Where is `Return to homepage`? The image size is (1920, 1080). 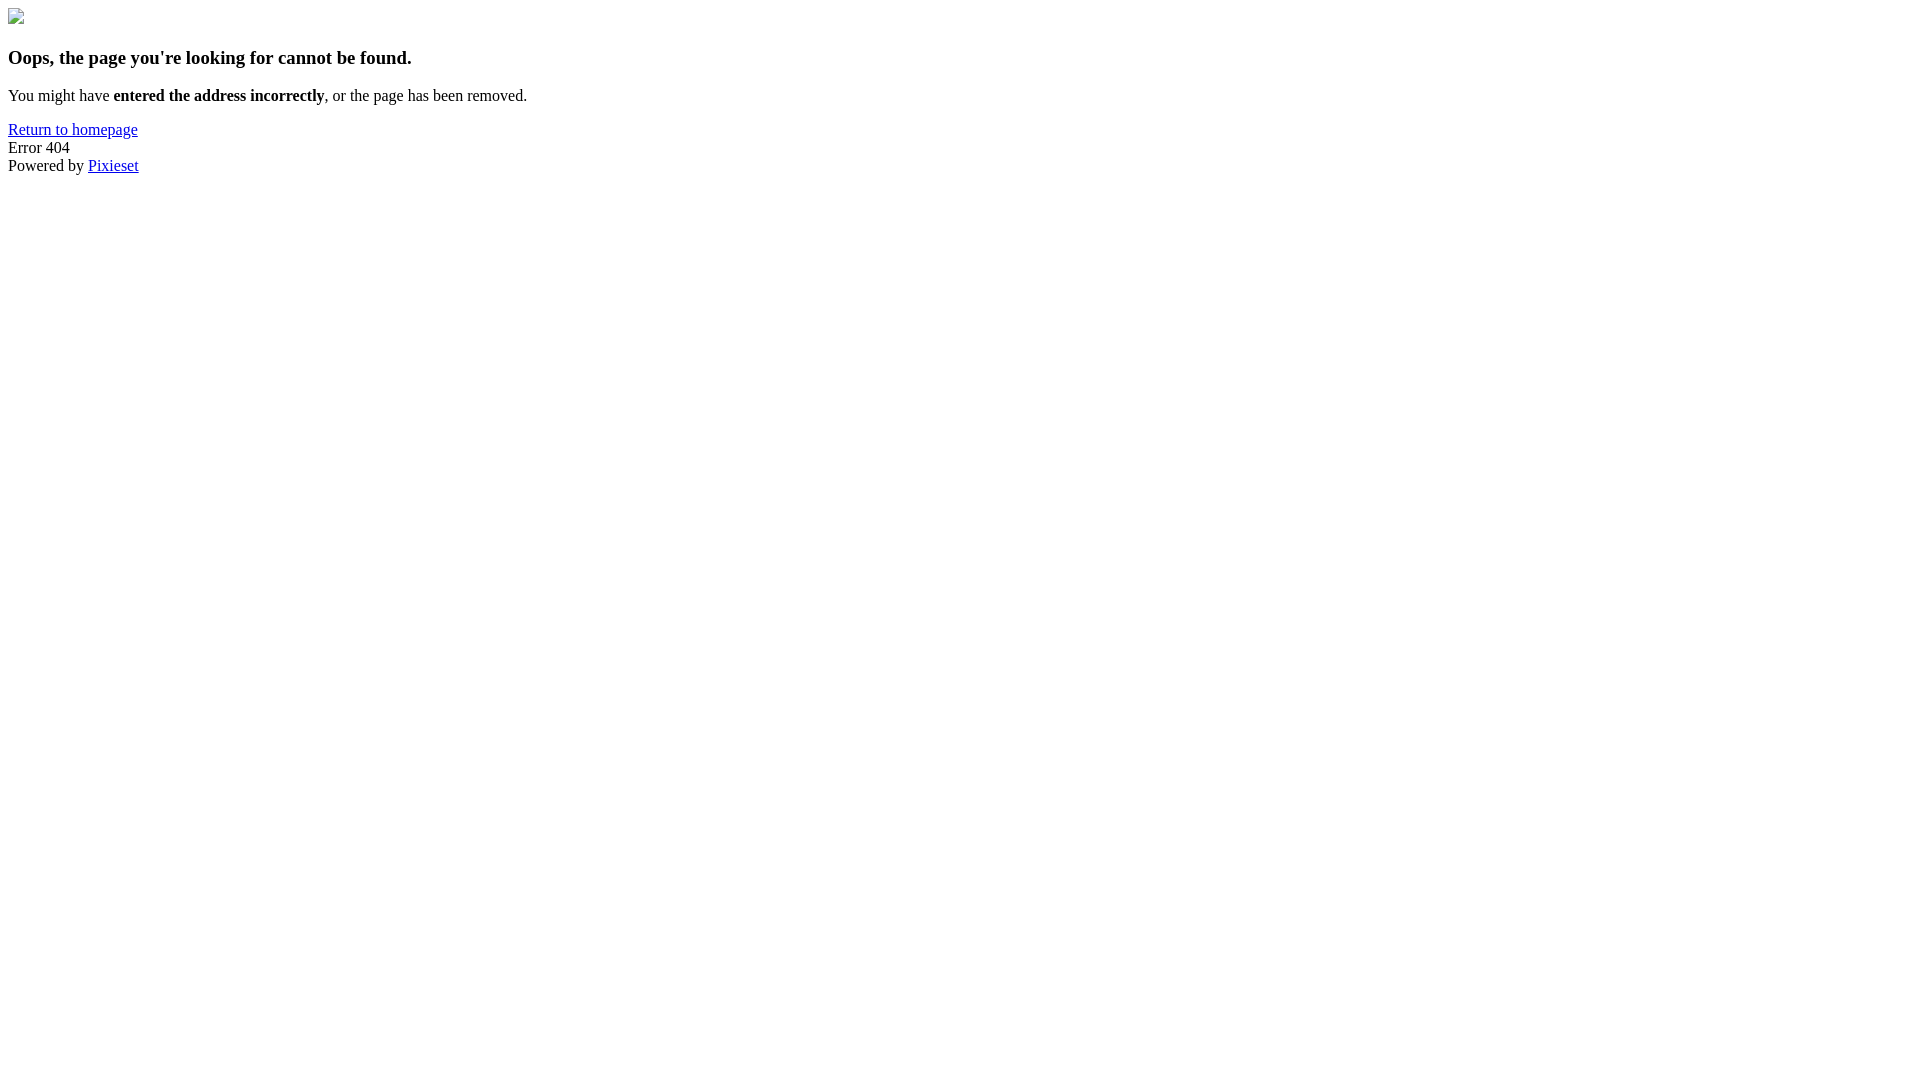
Return to homepage is located at coordinates (73, 130).